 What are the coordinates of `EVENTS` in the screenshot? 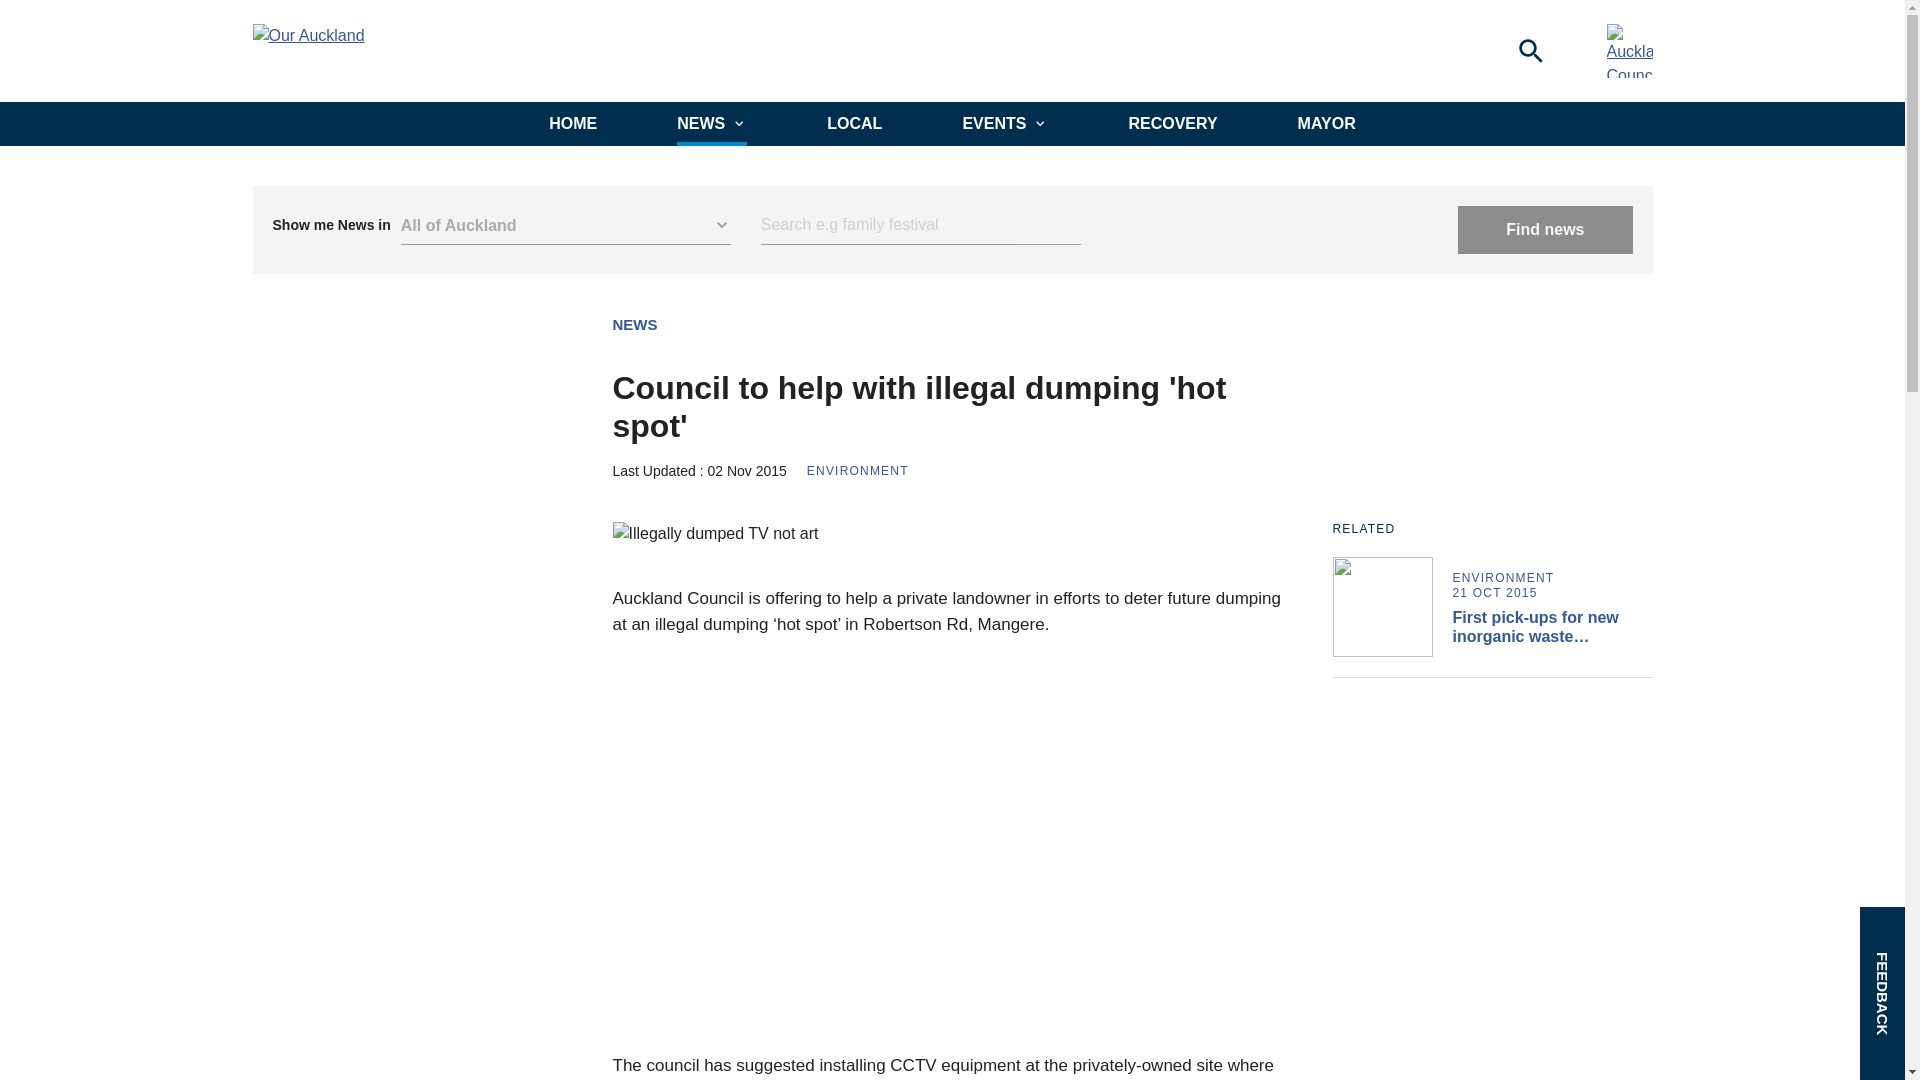 It's located at (1004, 123).